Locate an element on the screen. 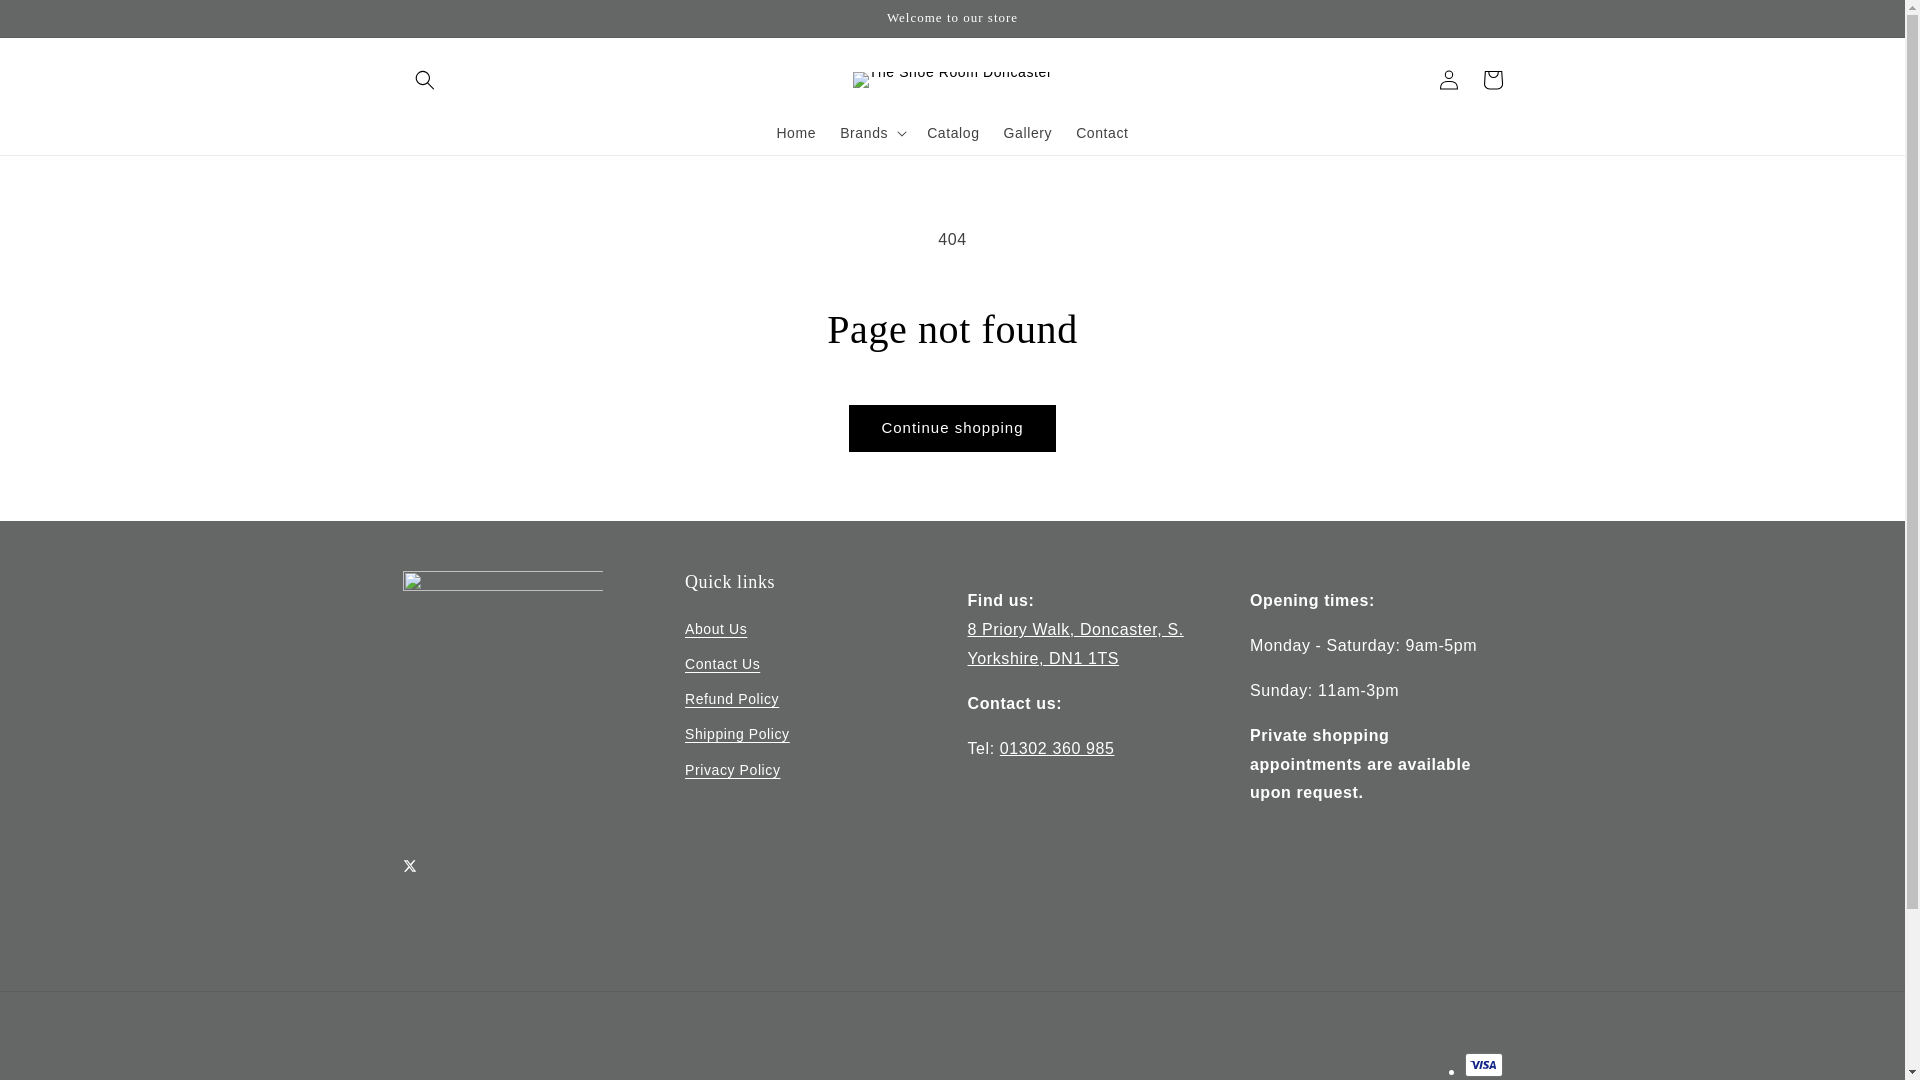  tel:01302360985 is located at coordinates (1058, 748).